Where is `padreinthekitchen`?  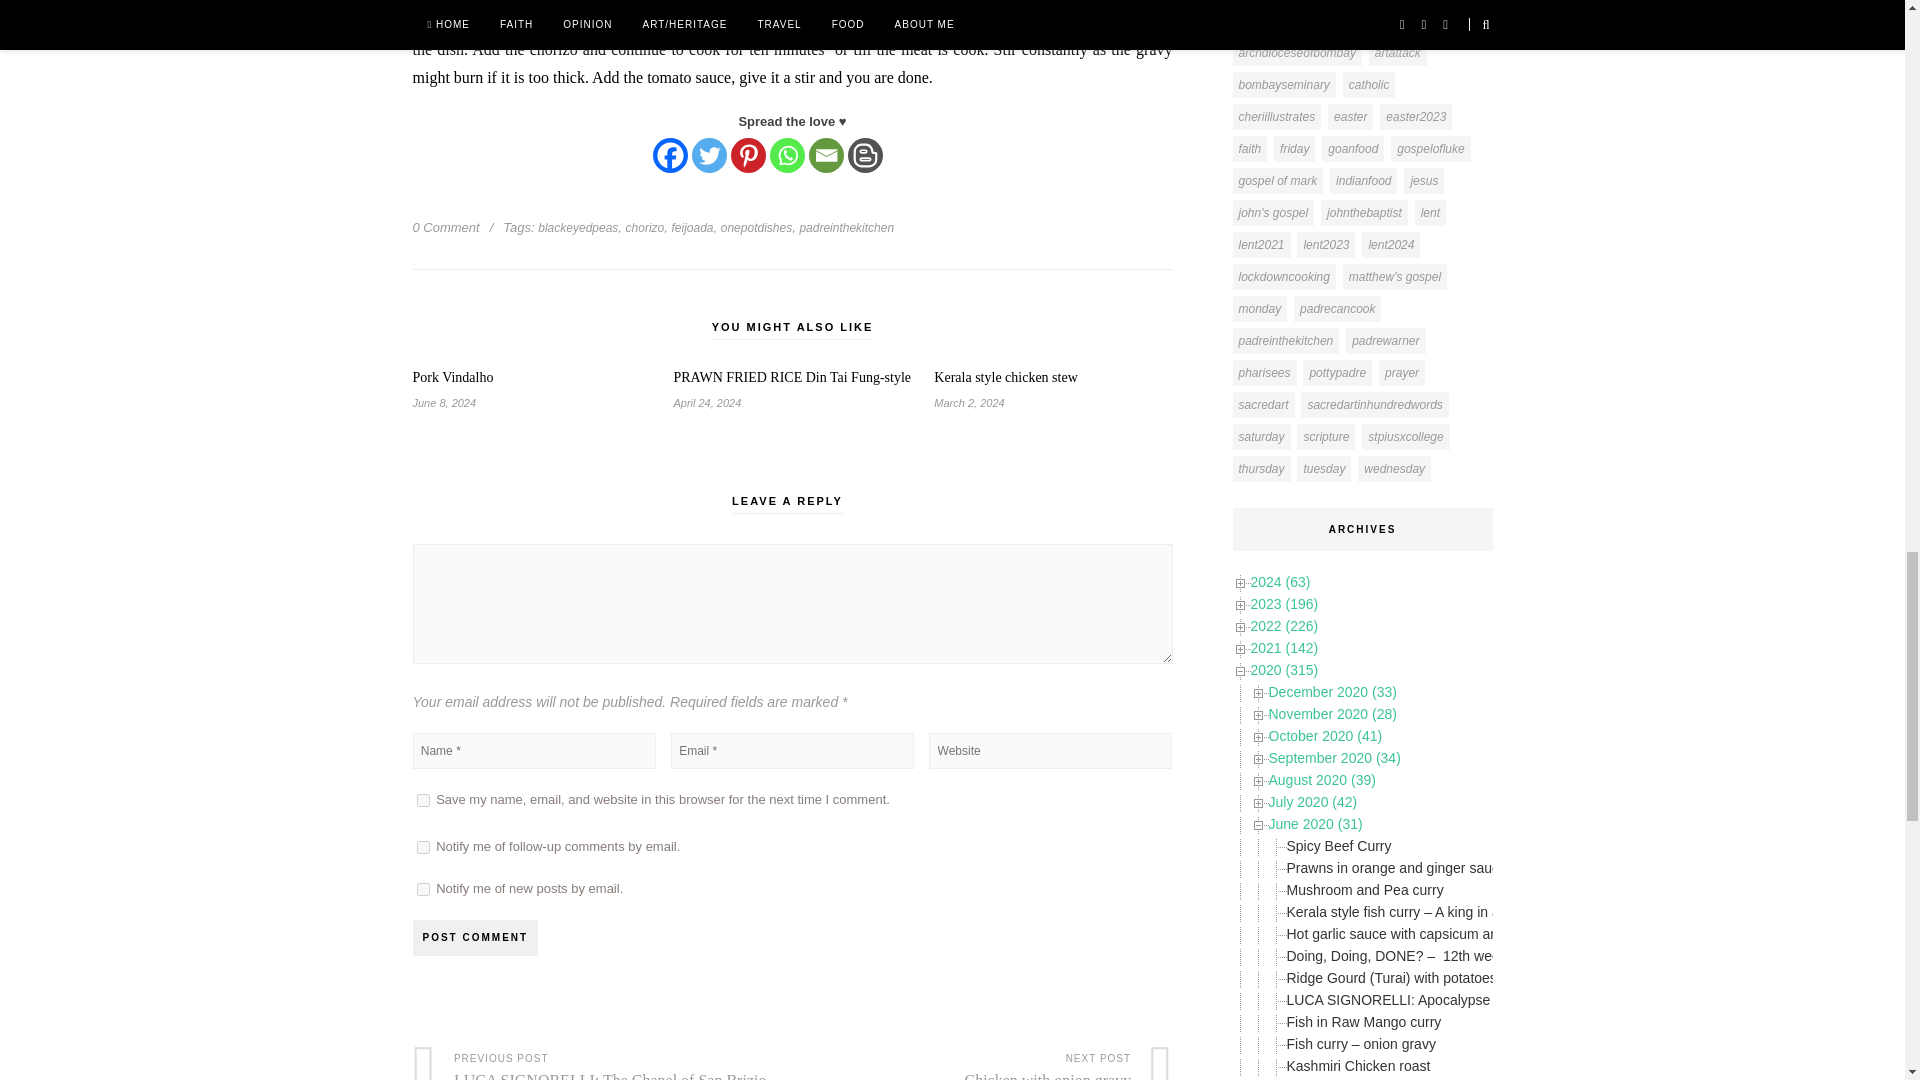 padreinthekitchen is located at coordinates (846, 228).